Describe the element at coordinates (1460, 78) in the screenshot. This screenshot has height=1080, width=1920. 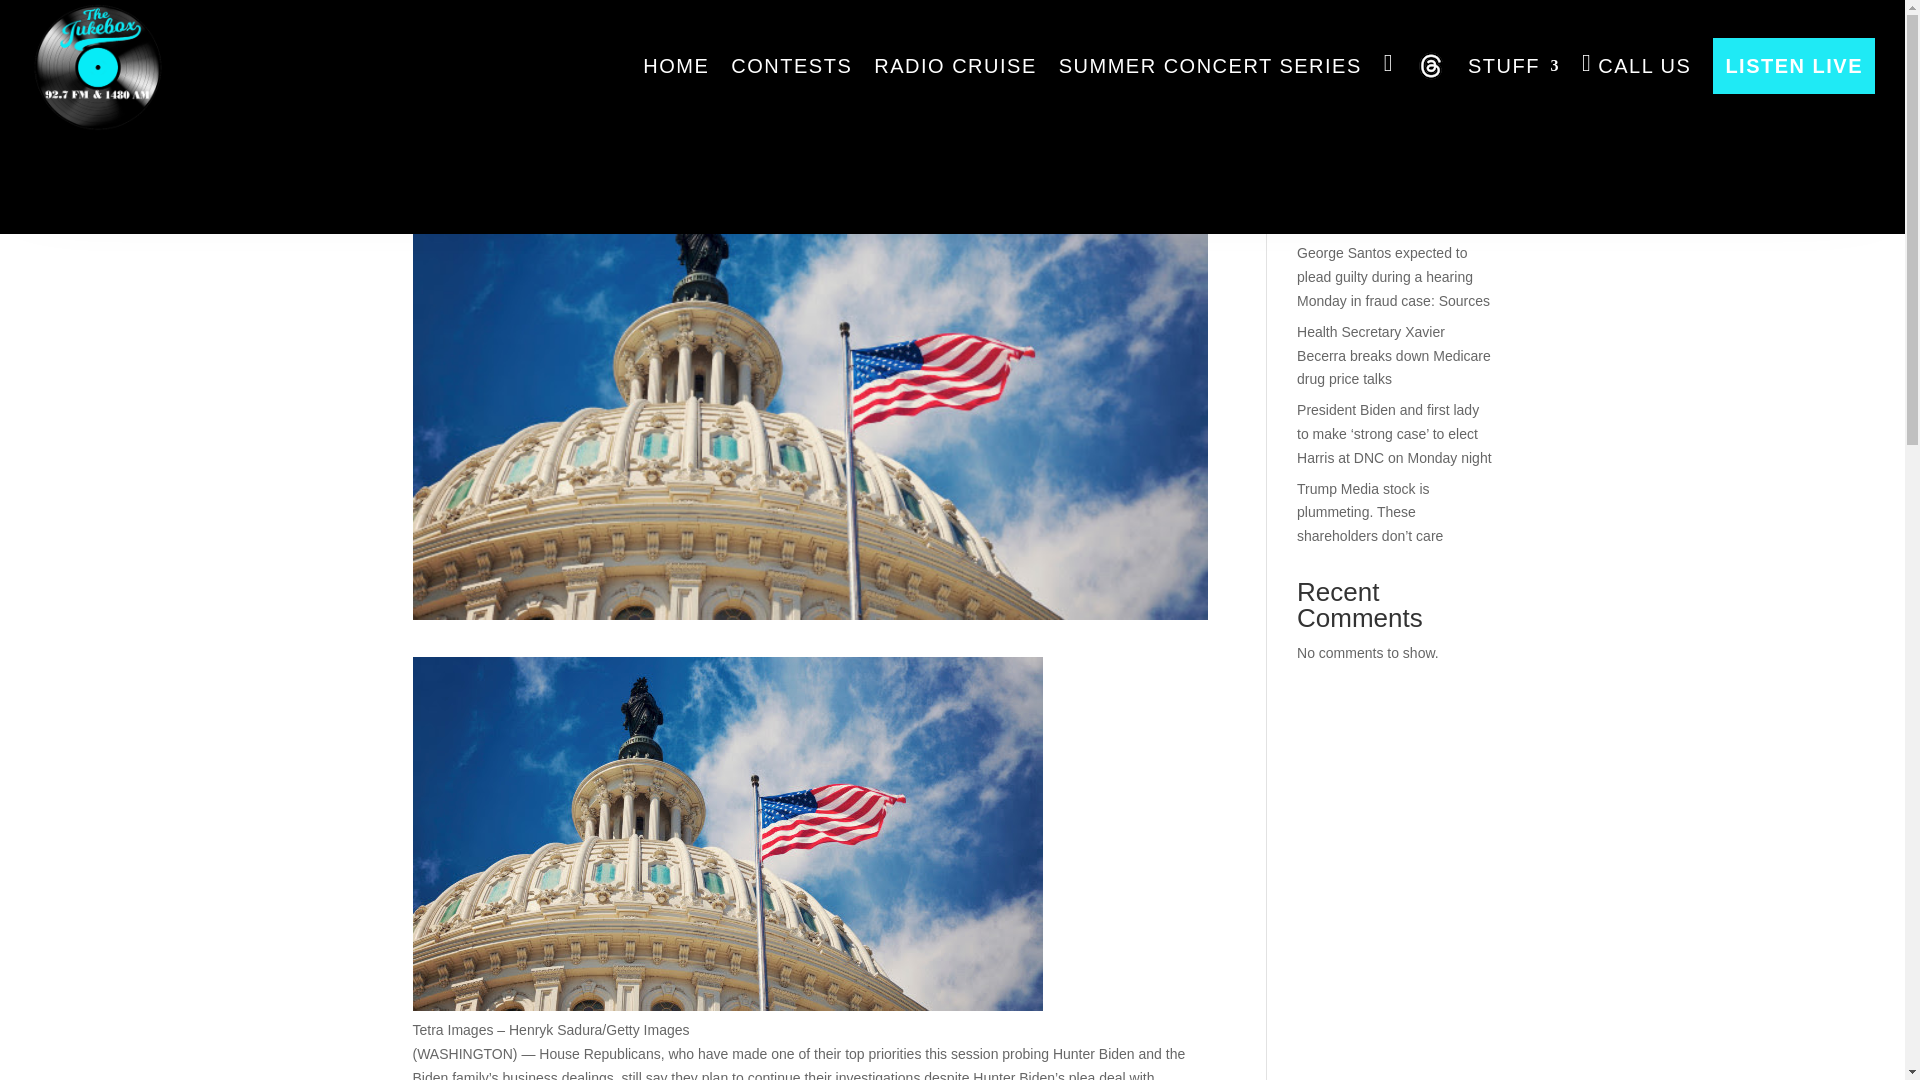
I see `Search` at that location.